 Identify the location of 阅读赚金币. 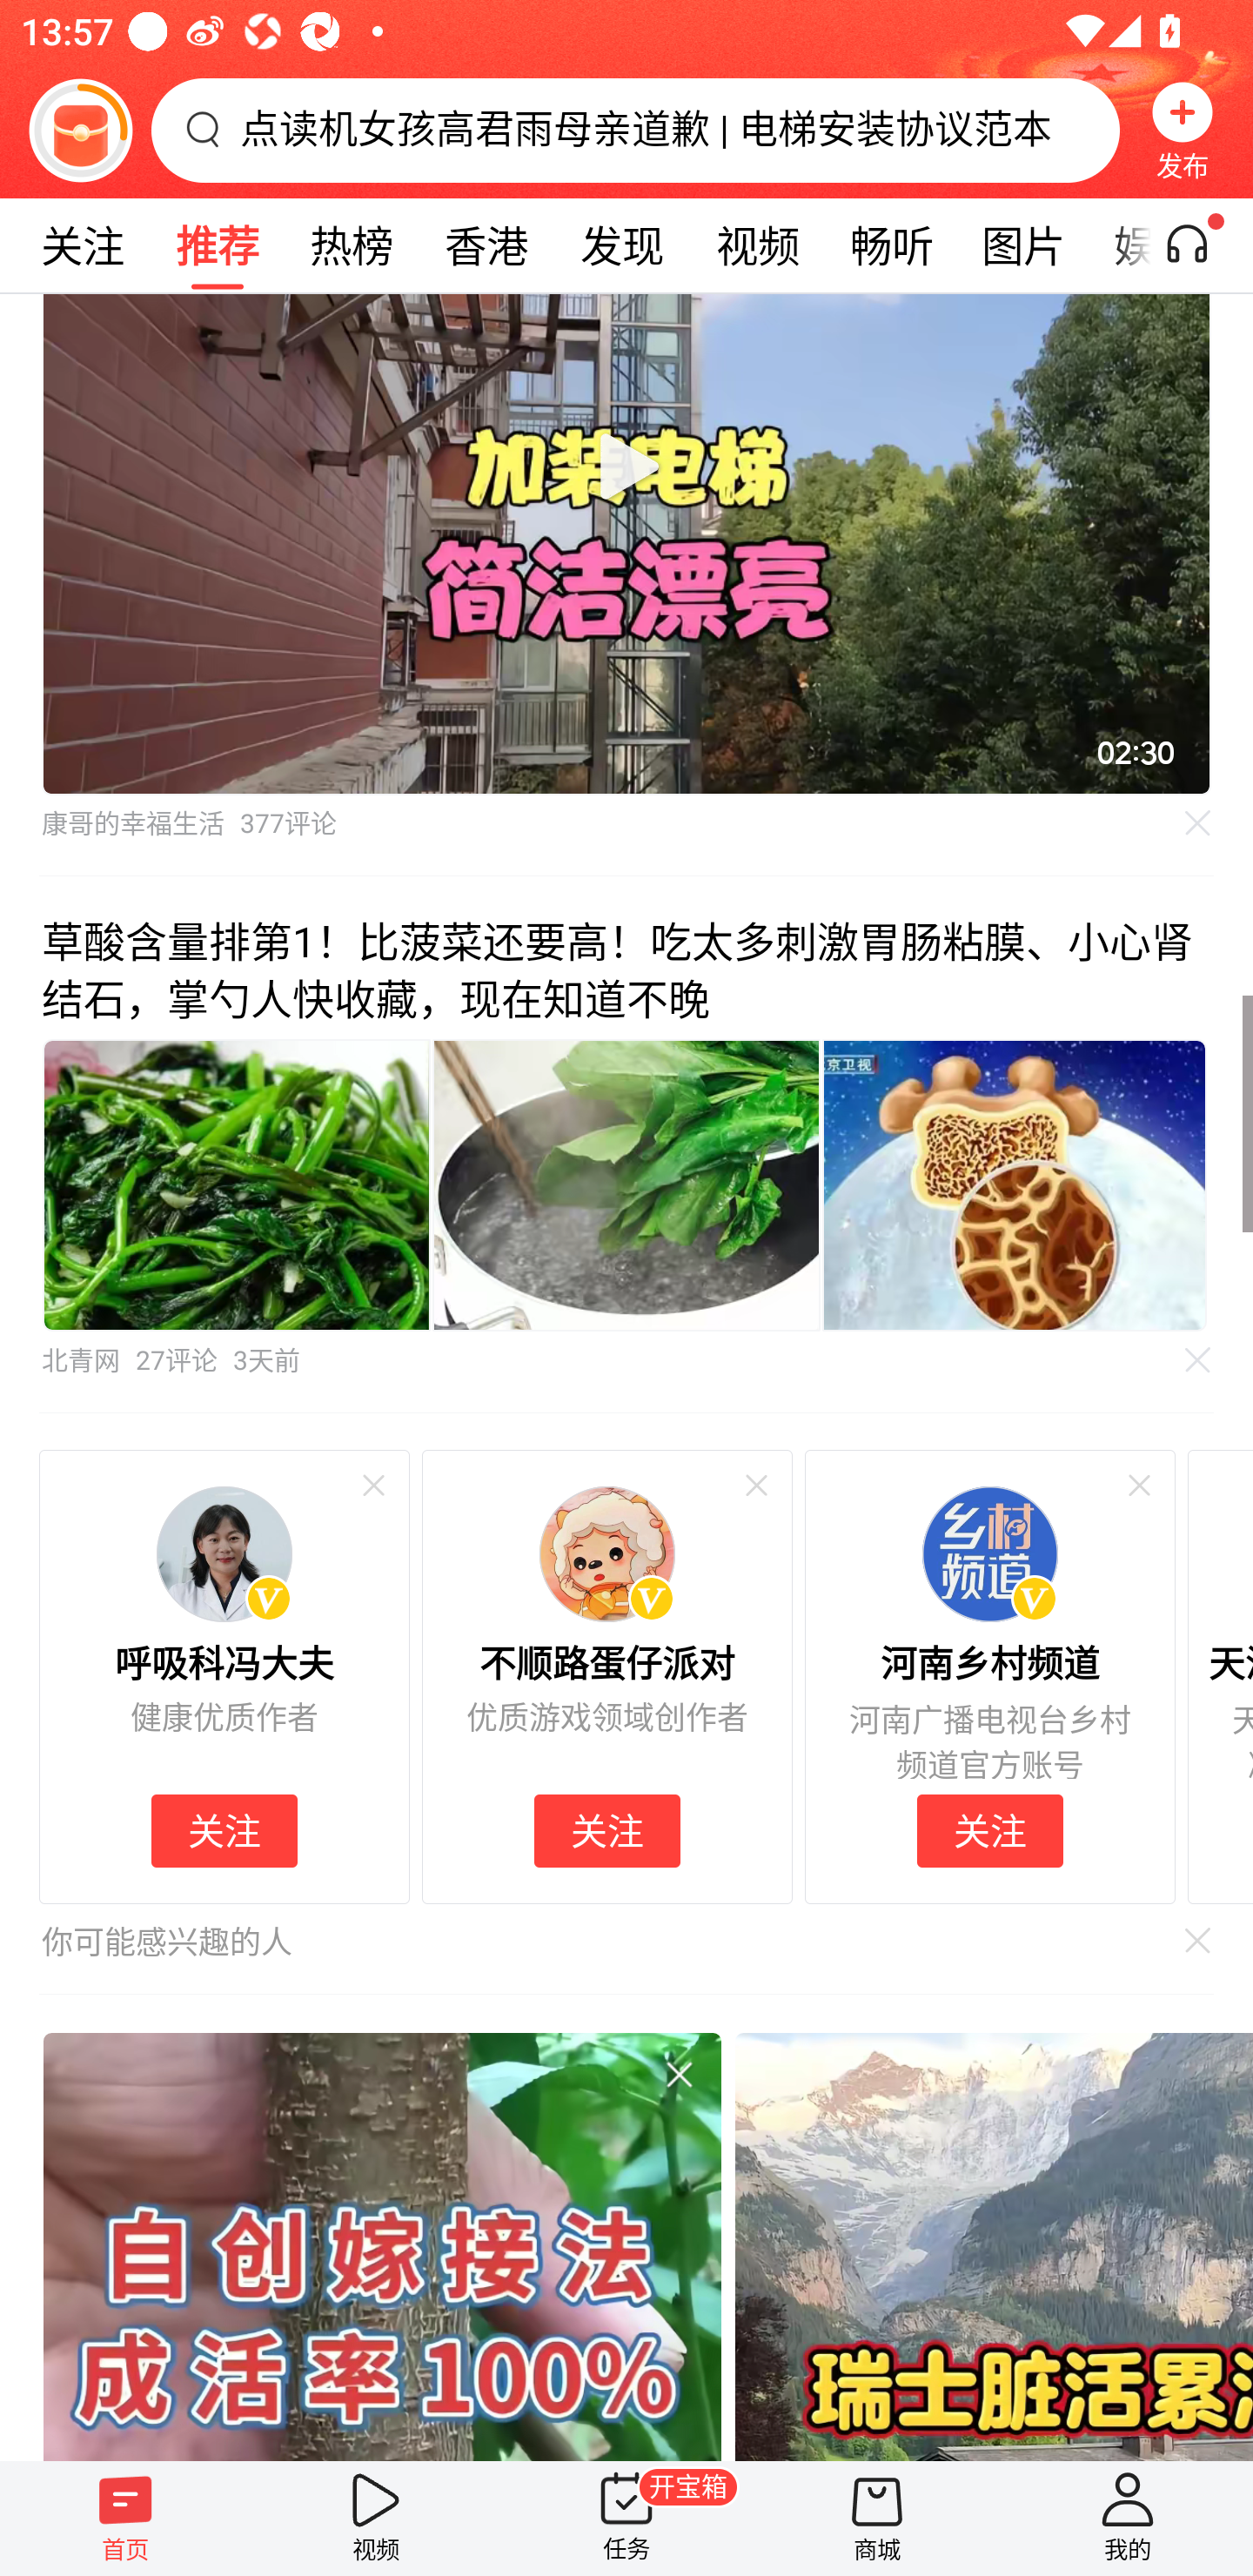
(80, 130).